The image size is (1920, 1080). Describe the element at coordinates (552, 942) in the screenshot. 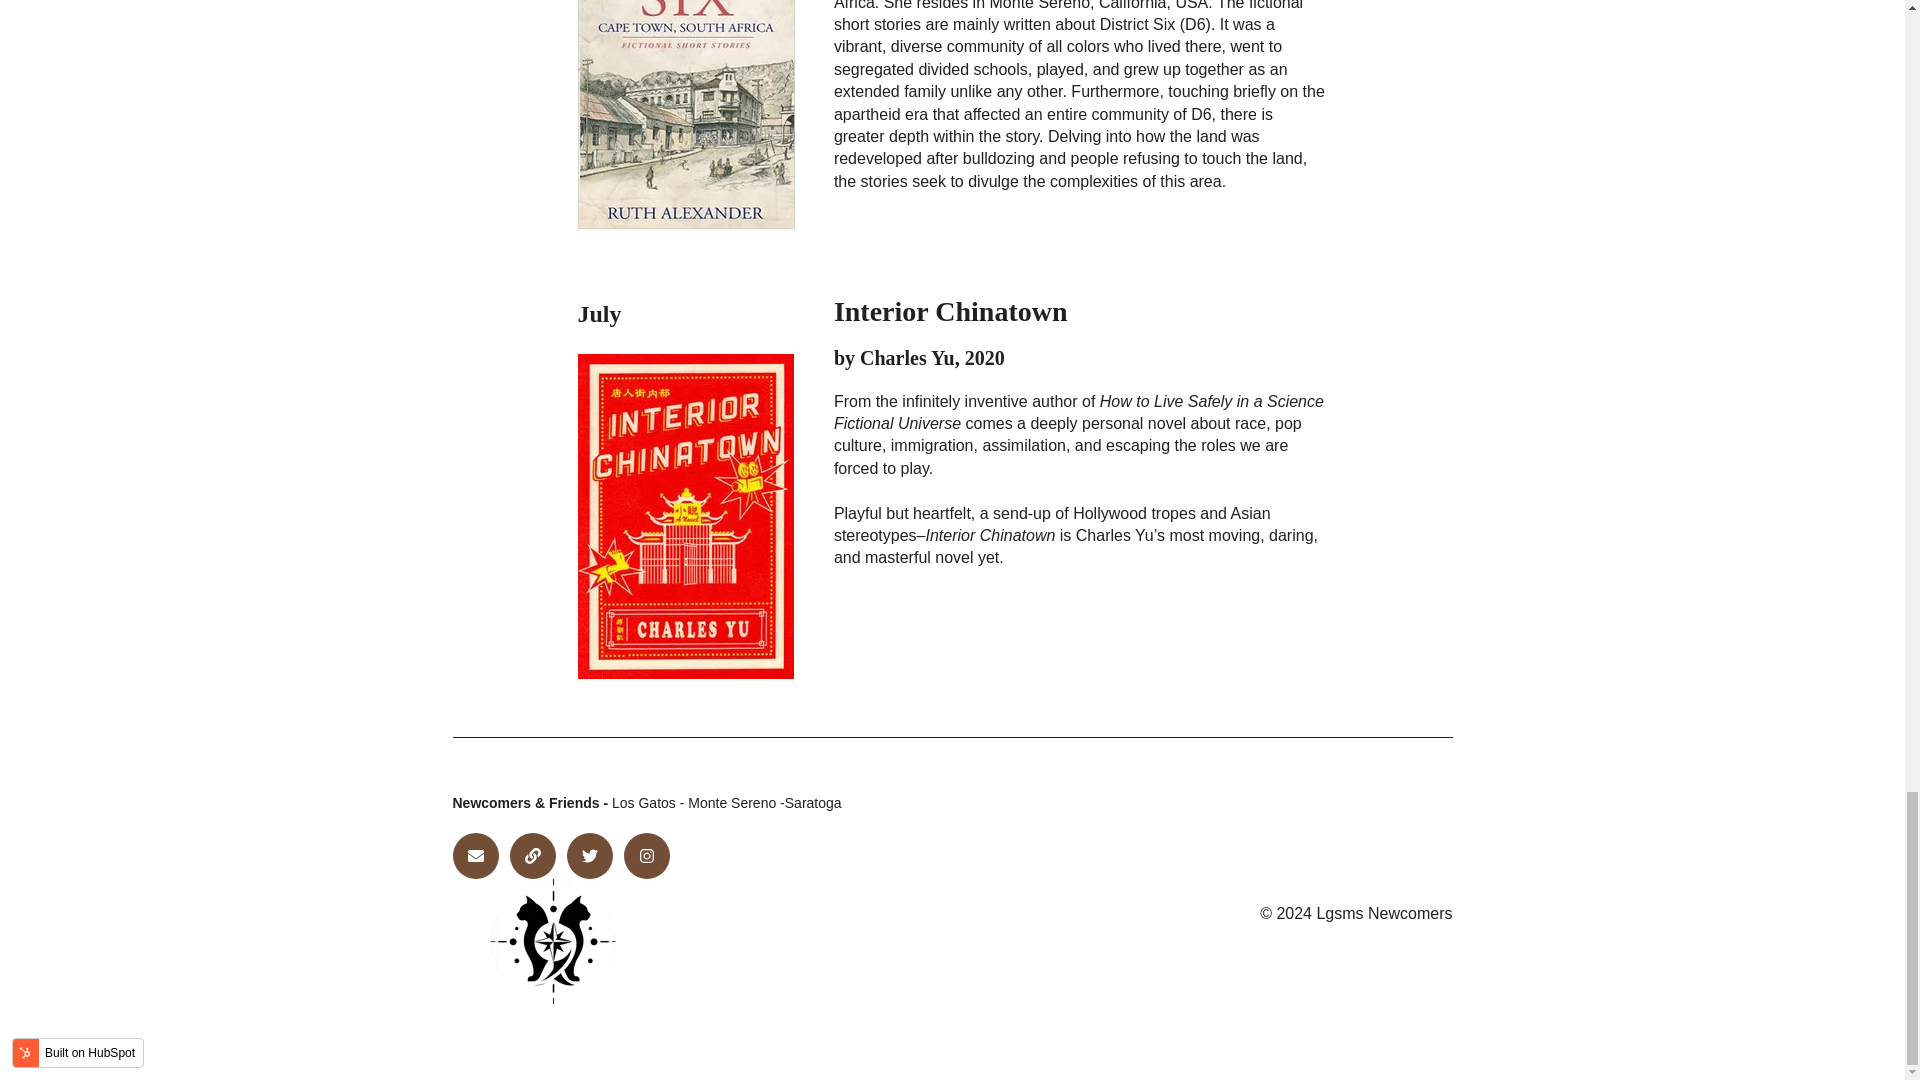

I see `Final-Dall-e-logo-Cleaned-1` at that location.